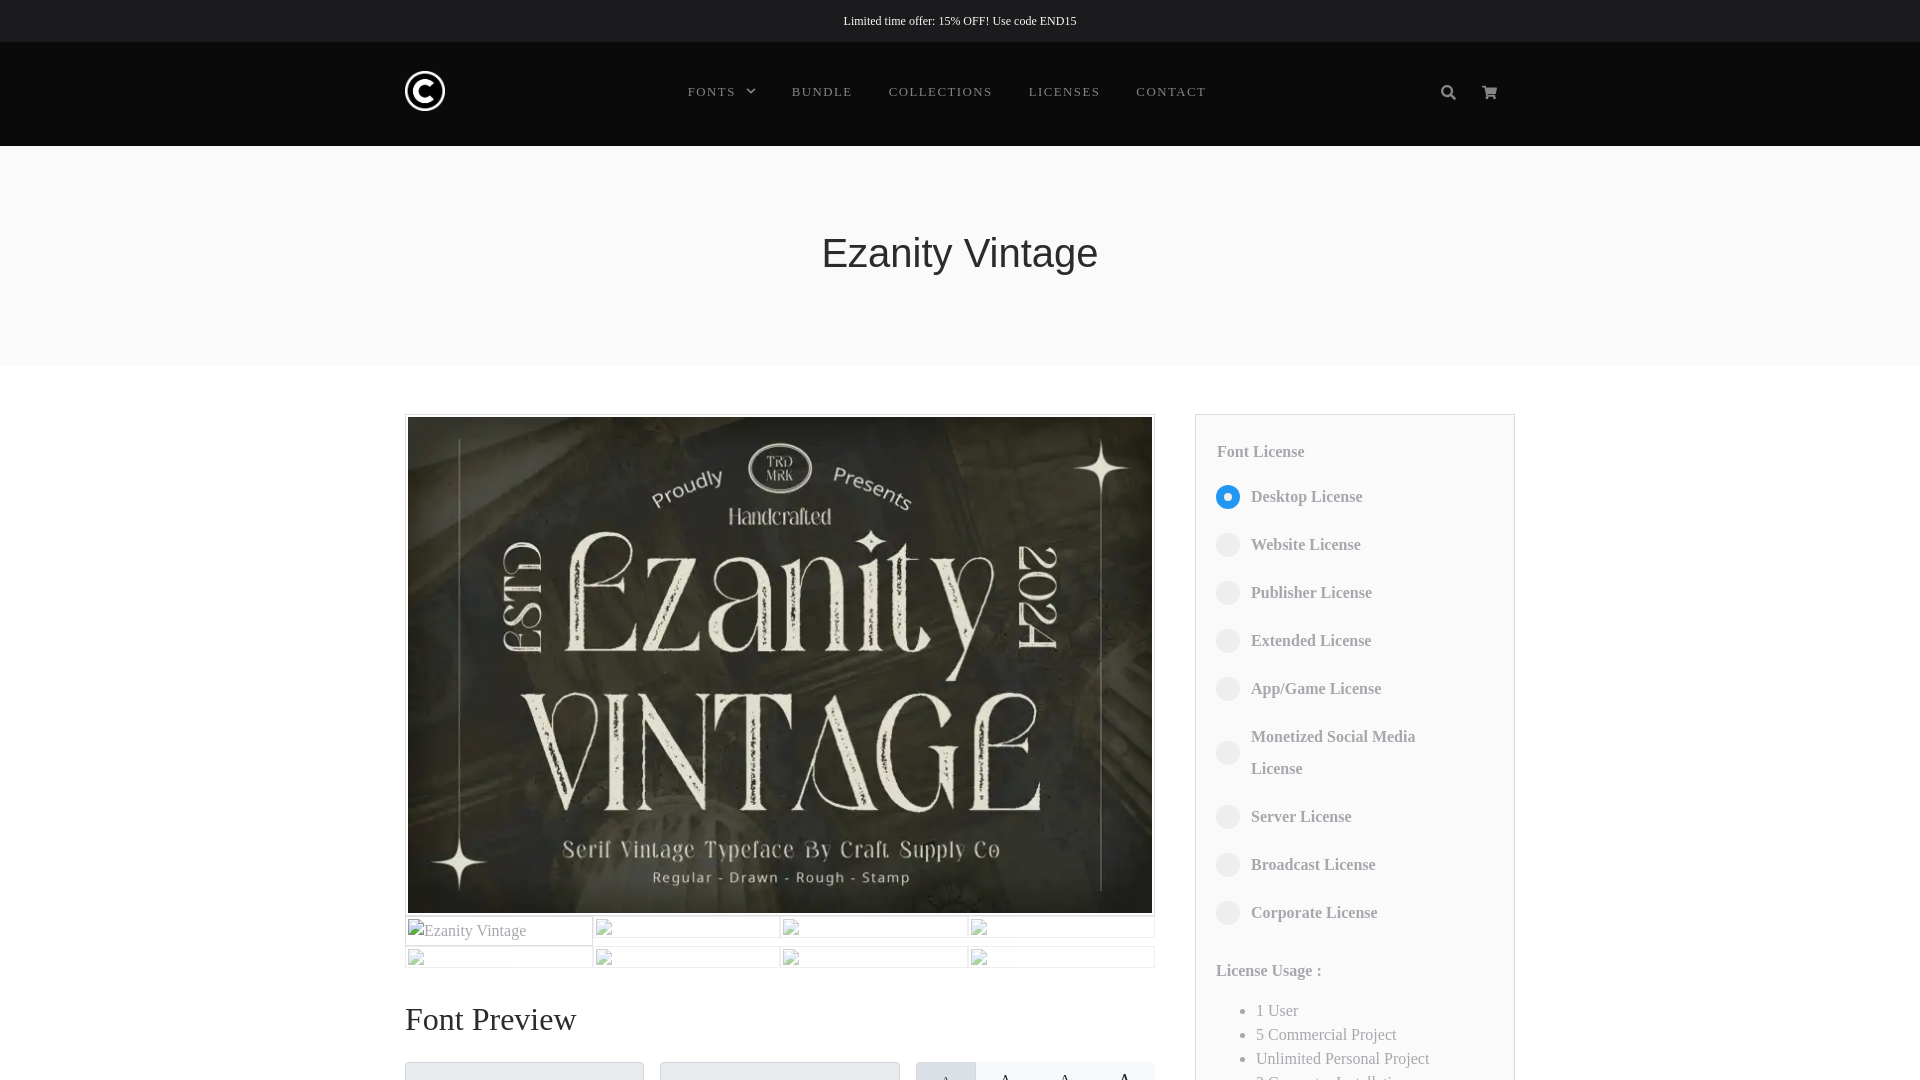 The width and height of the screenshot is (1920, 1080). What do you see at coordinates (712, 92) in the screenshot?
I see `FONTS` at bounding box center [712, 92].